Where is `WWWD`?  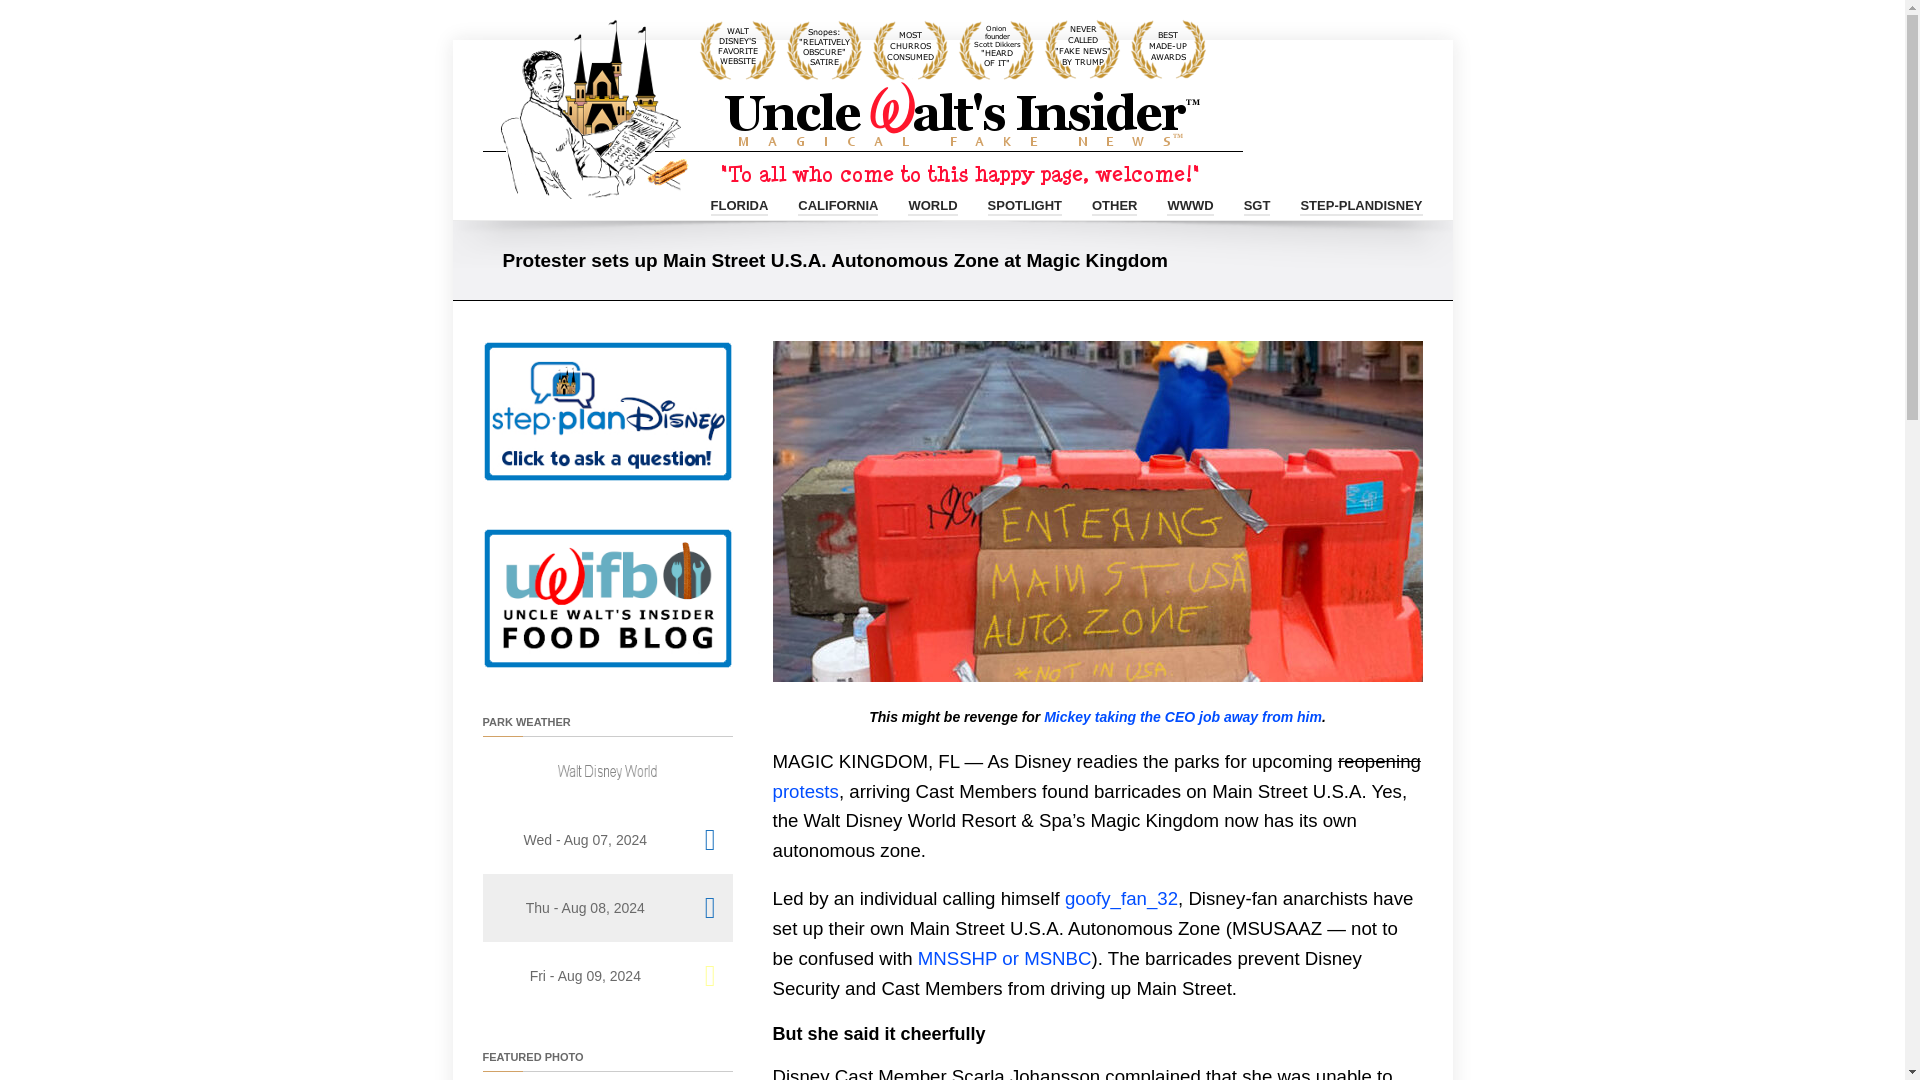 WWWD is located at coordinates (1190, 202).